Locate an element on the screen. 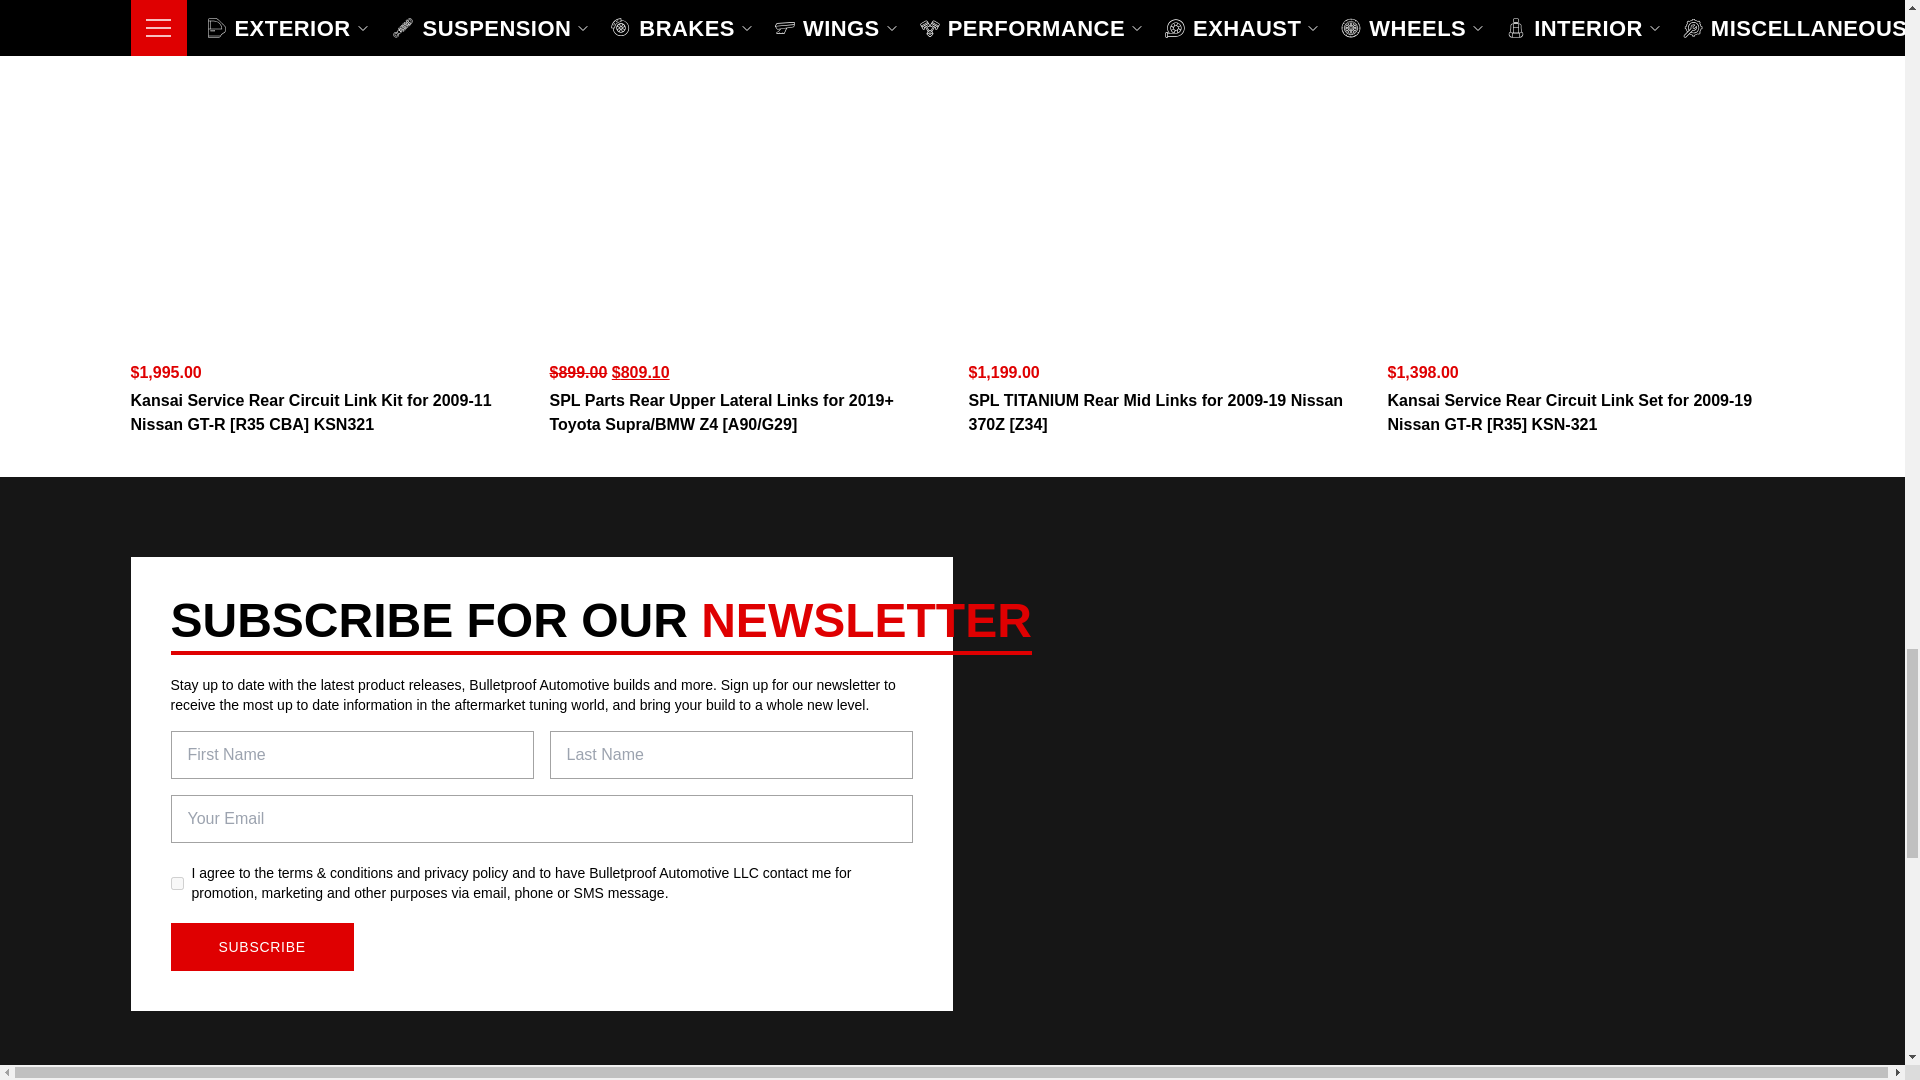  on is located at coordinates (176, 882).